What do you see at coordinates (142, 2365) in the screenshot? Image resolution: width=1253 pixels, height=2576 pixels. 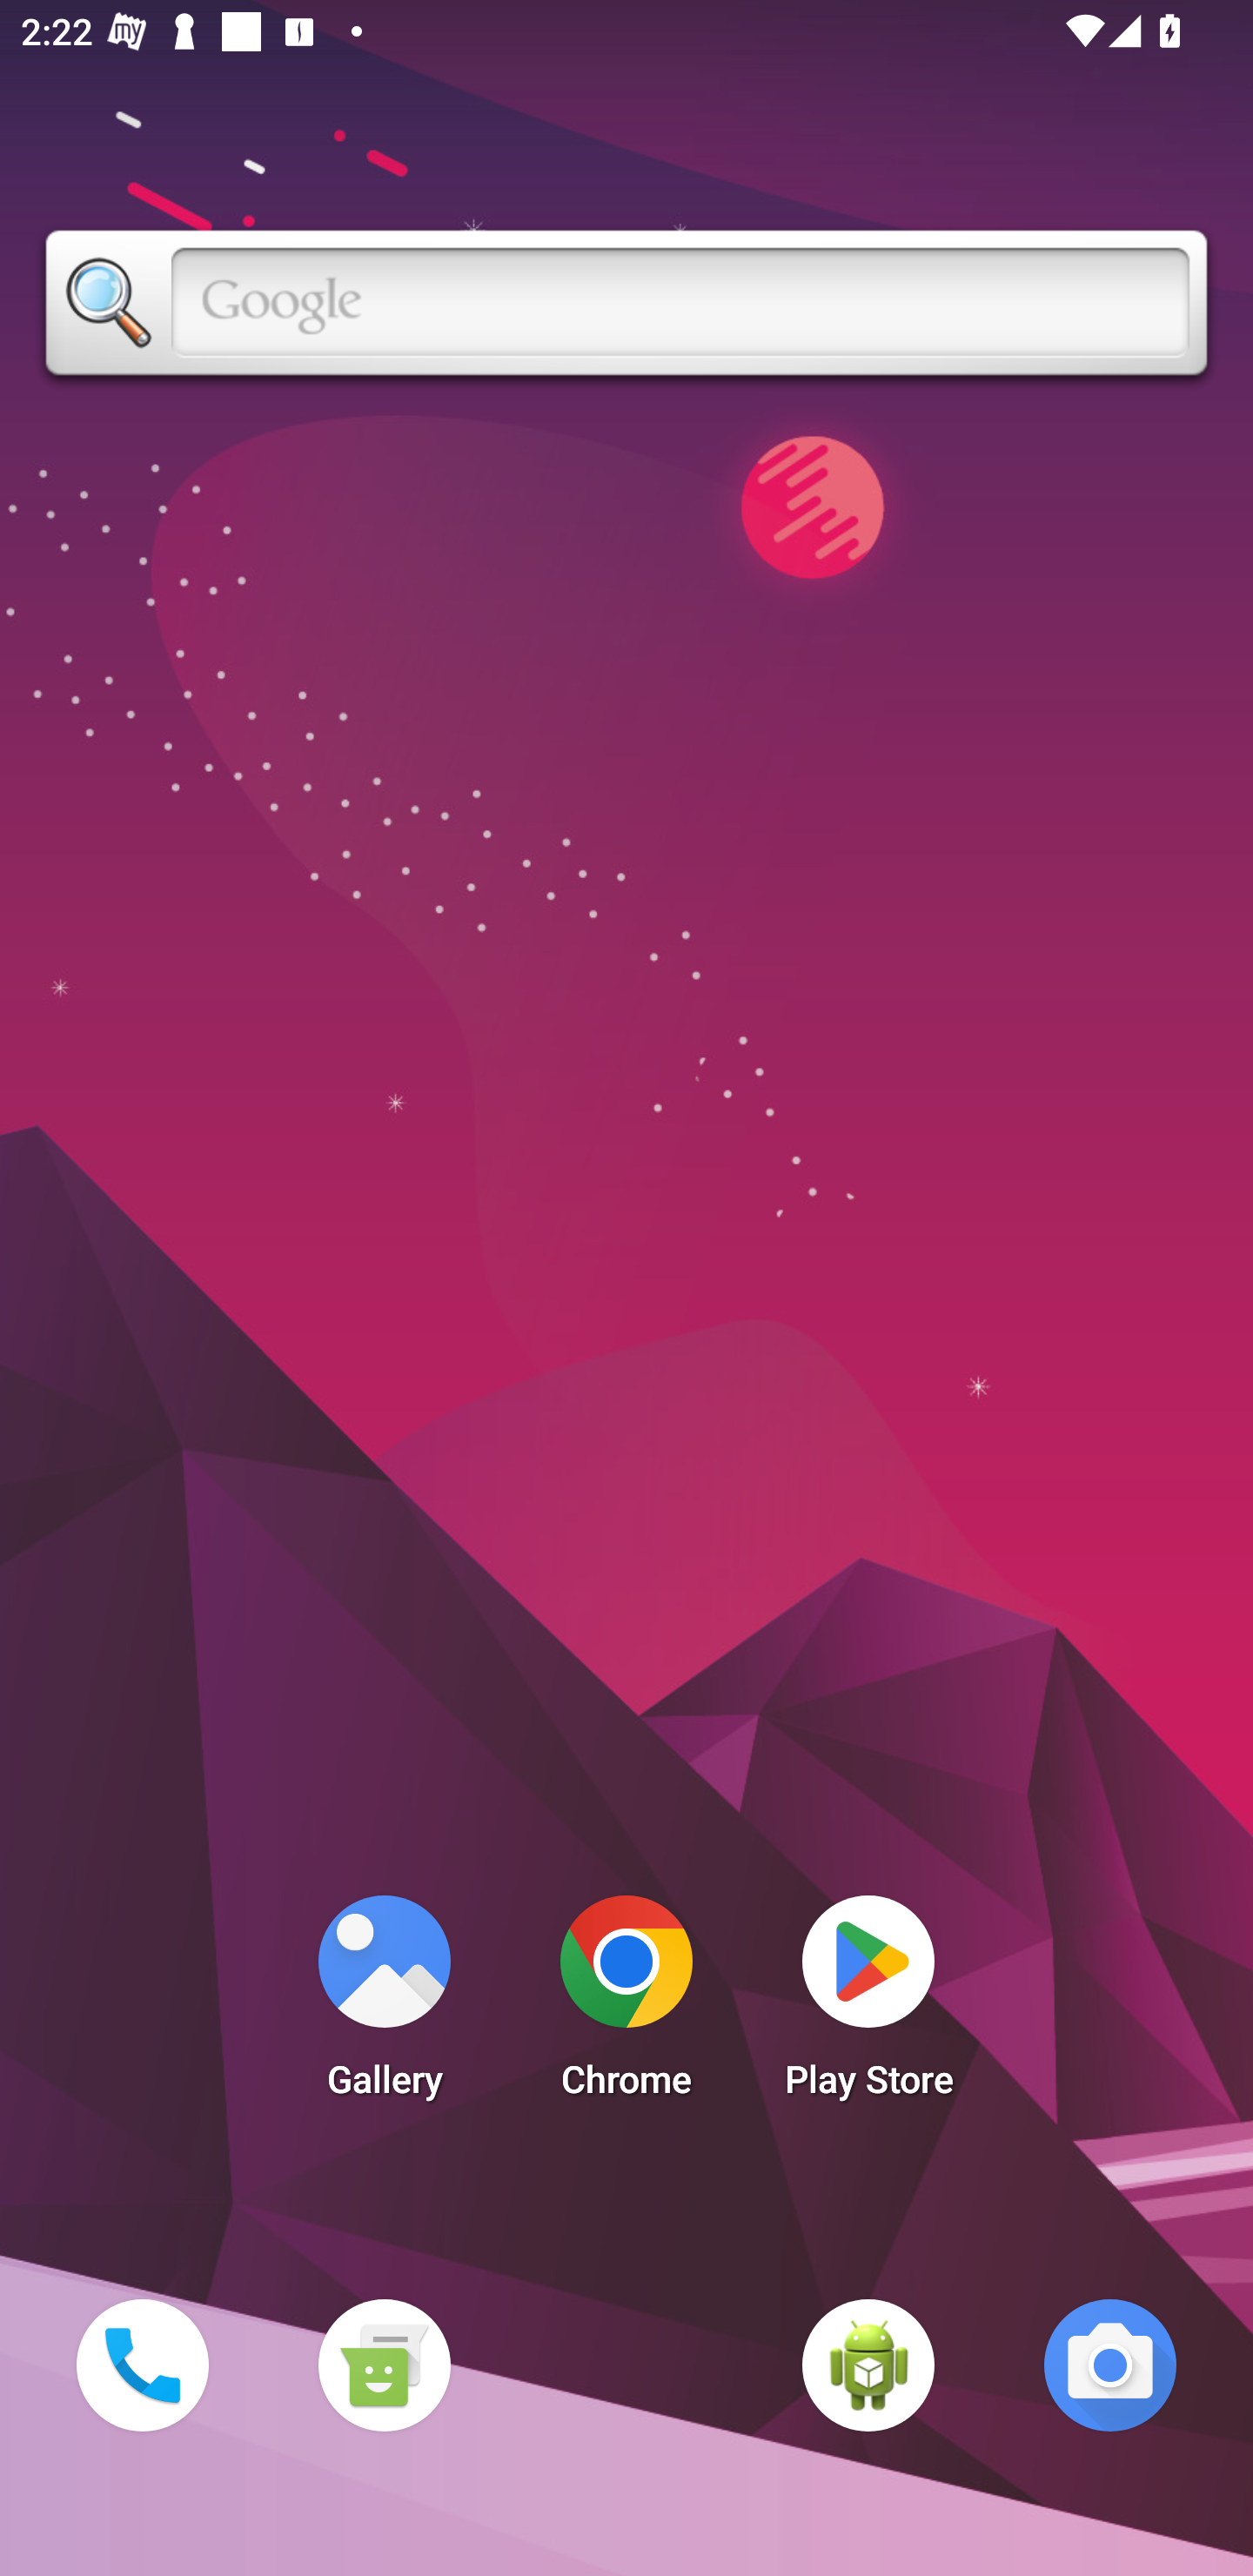 I see `Phone` at bounding box center [142, 2365].